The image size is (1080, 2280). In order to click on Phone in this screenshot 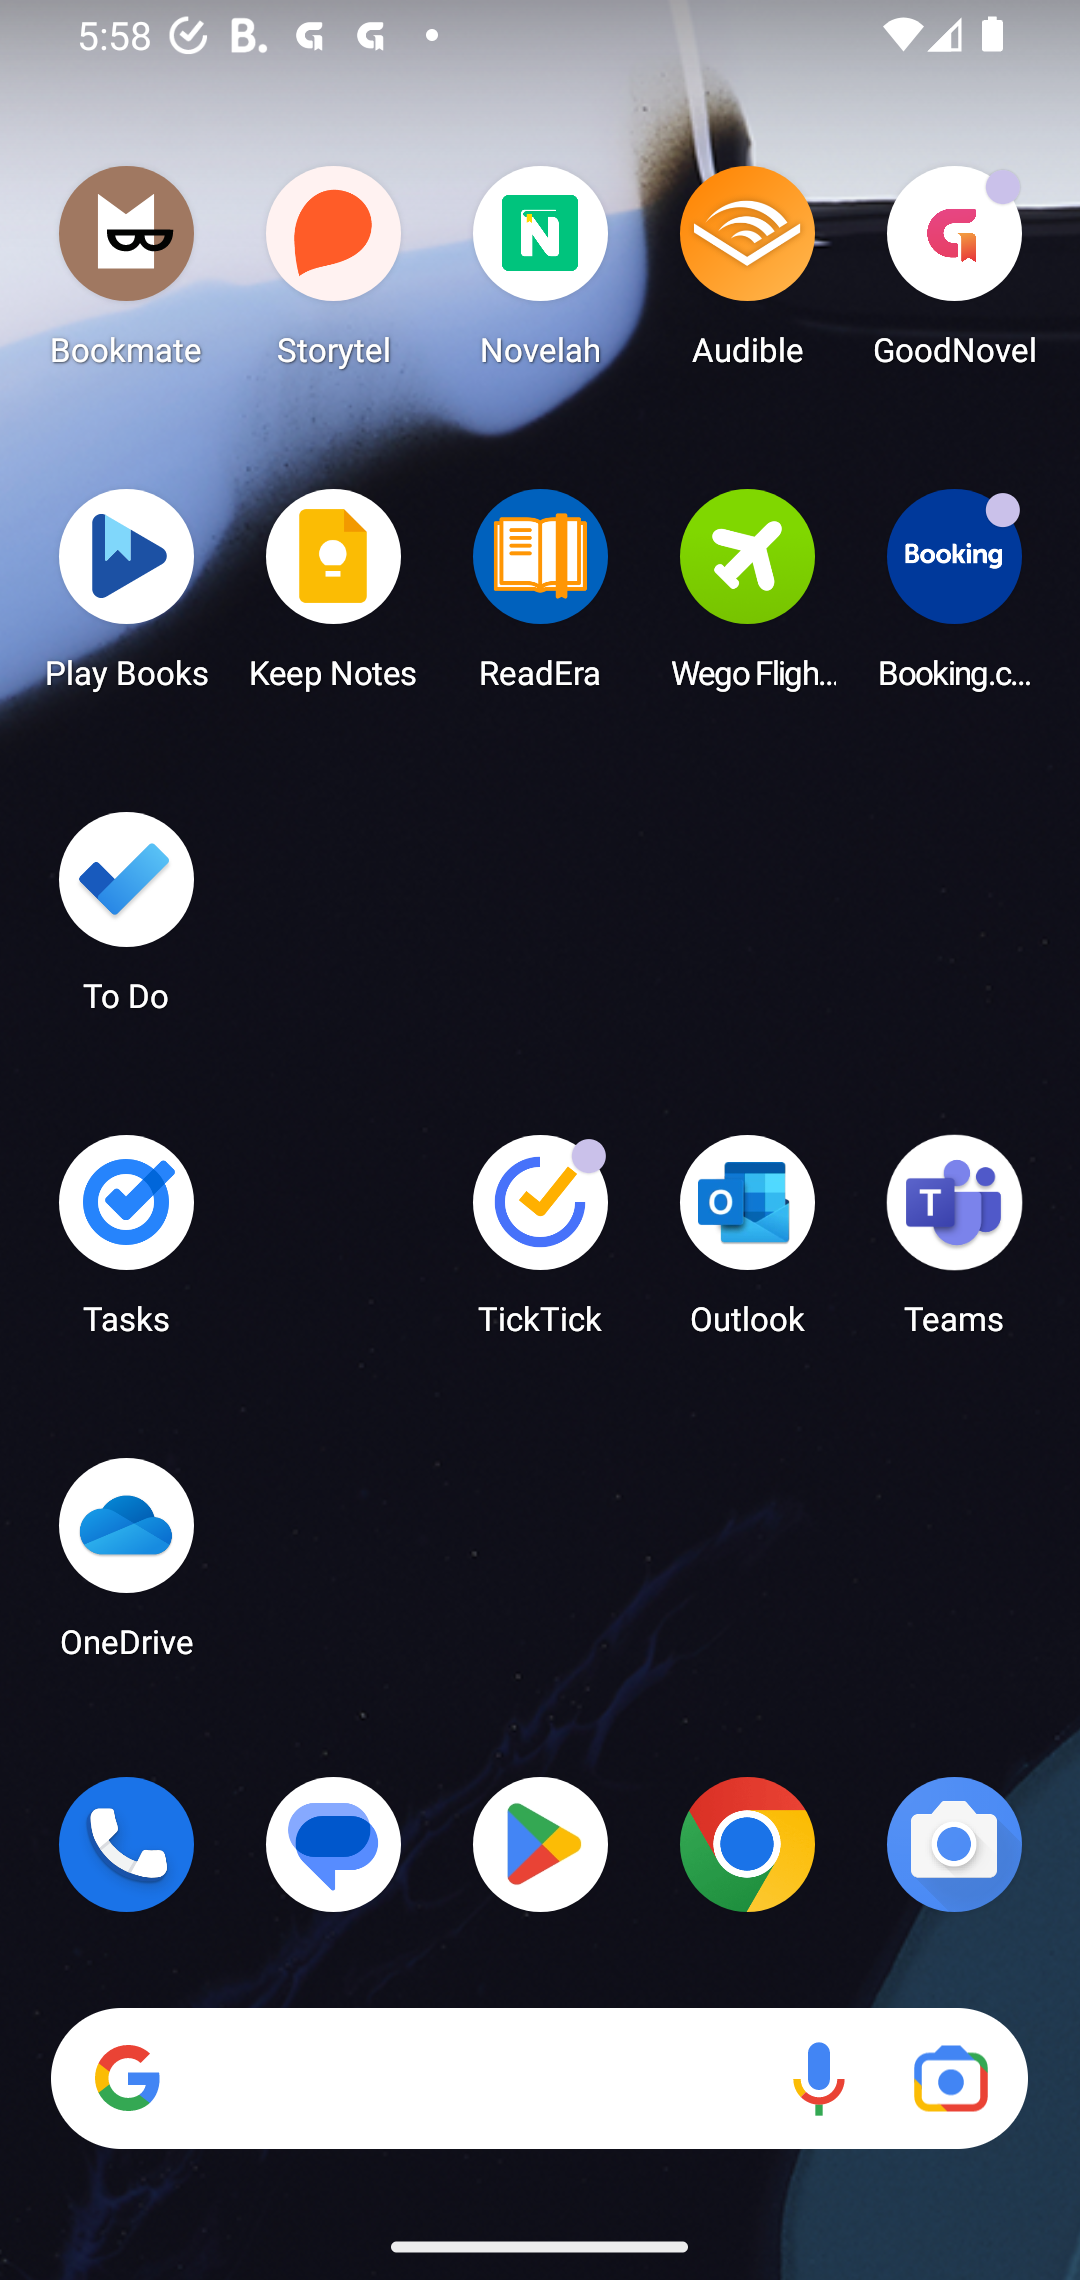, I will do `click(126, 1844)`.